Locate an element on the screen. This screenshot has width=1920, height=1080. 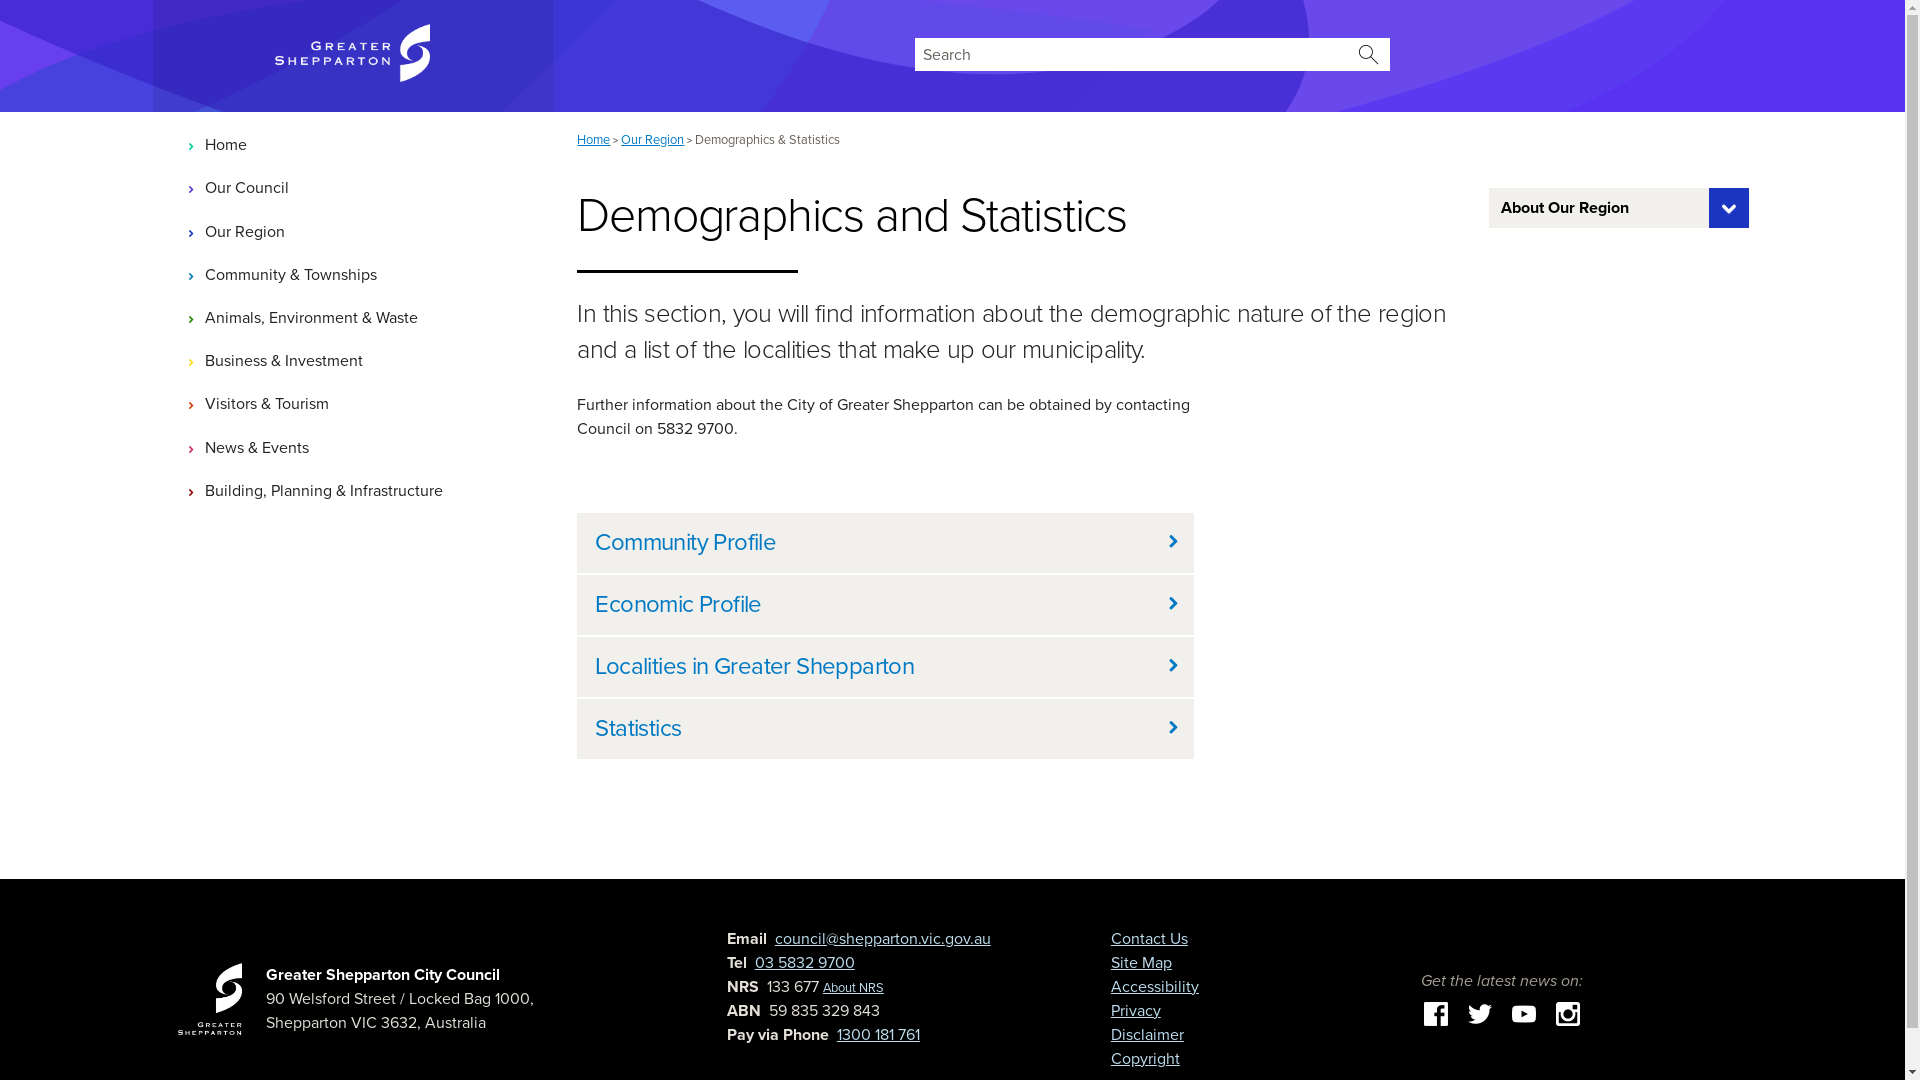
Our Region is located at coordinates (652, 140).